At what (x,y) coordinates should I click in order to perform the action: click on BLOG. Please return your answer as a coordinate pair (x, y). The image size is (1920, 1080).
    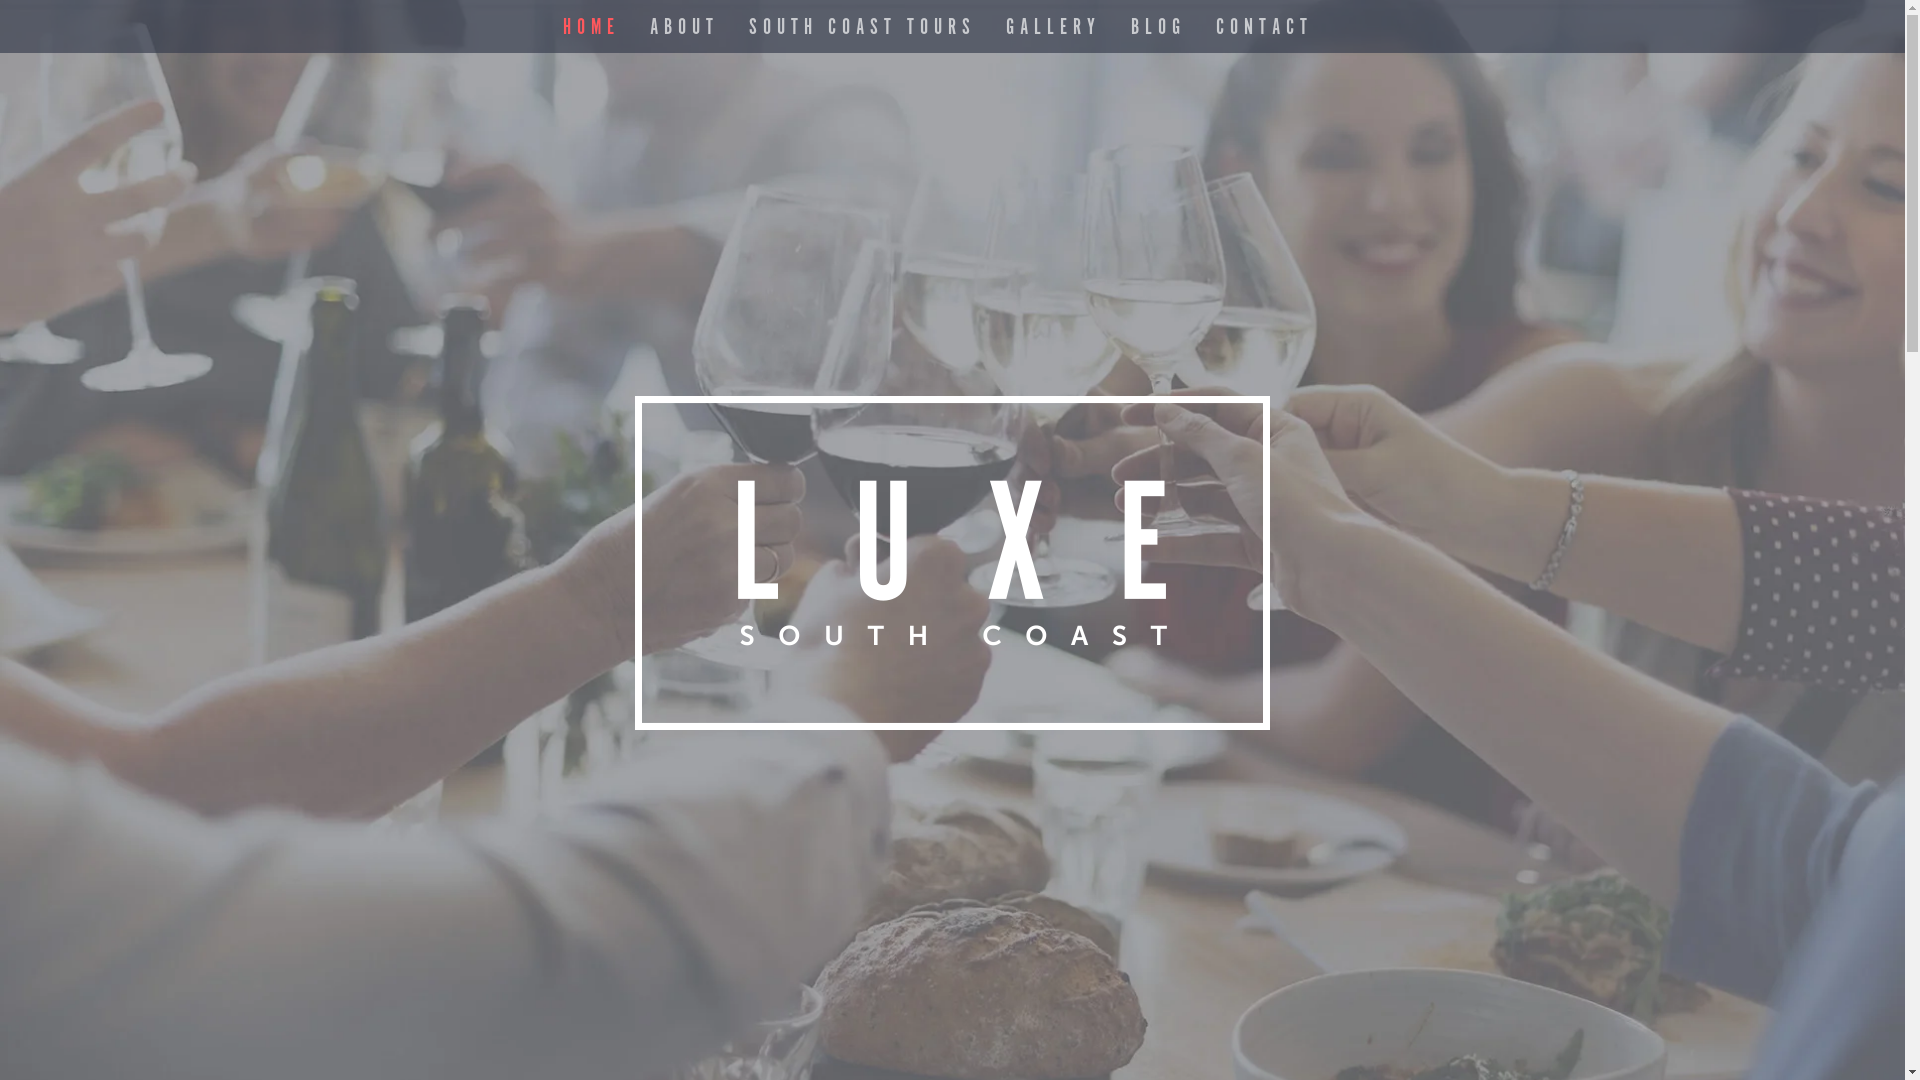
    Looking at the image, I should click on (1158, 37).